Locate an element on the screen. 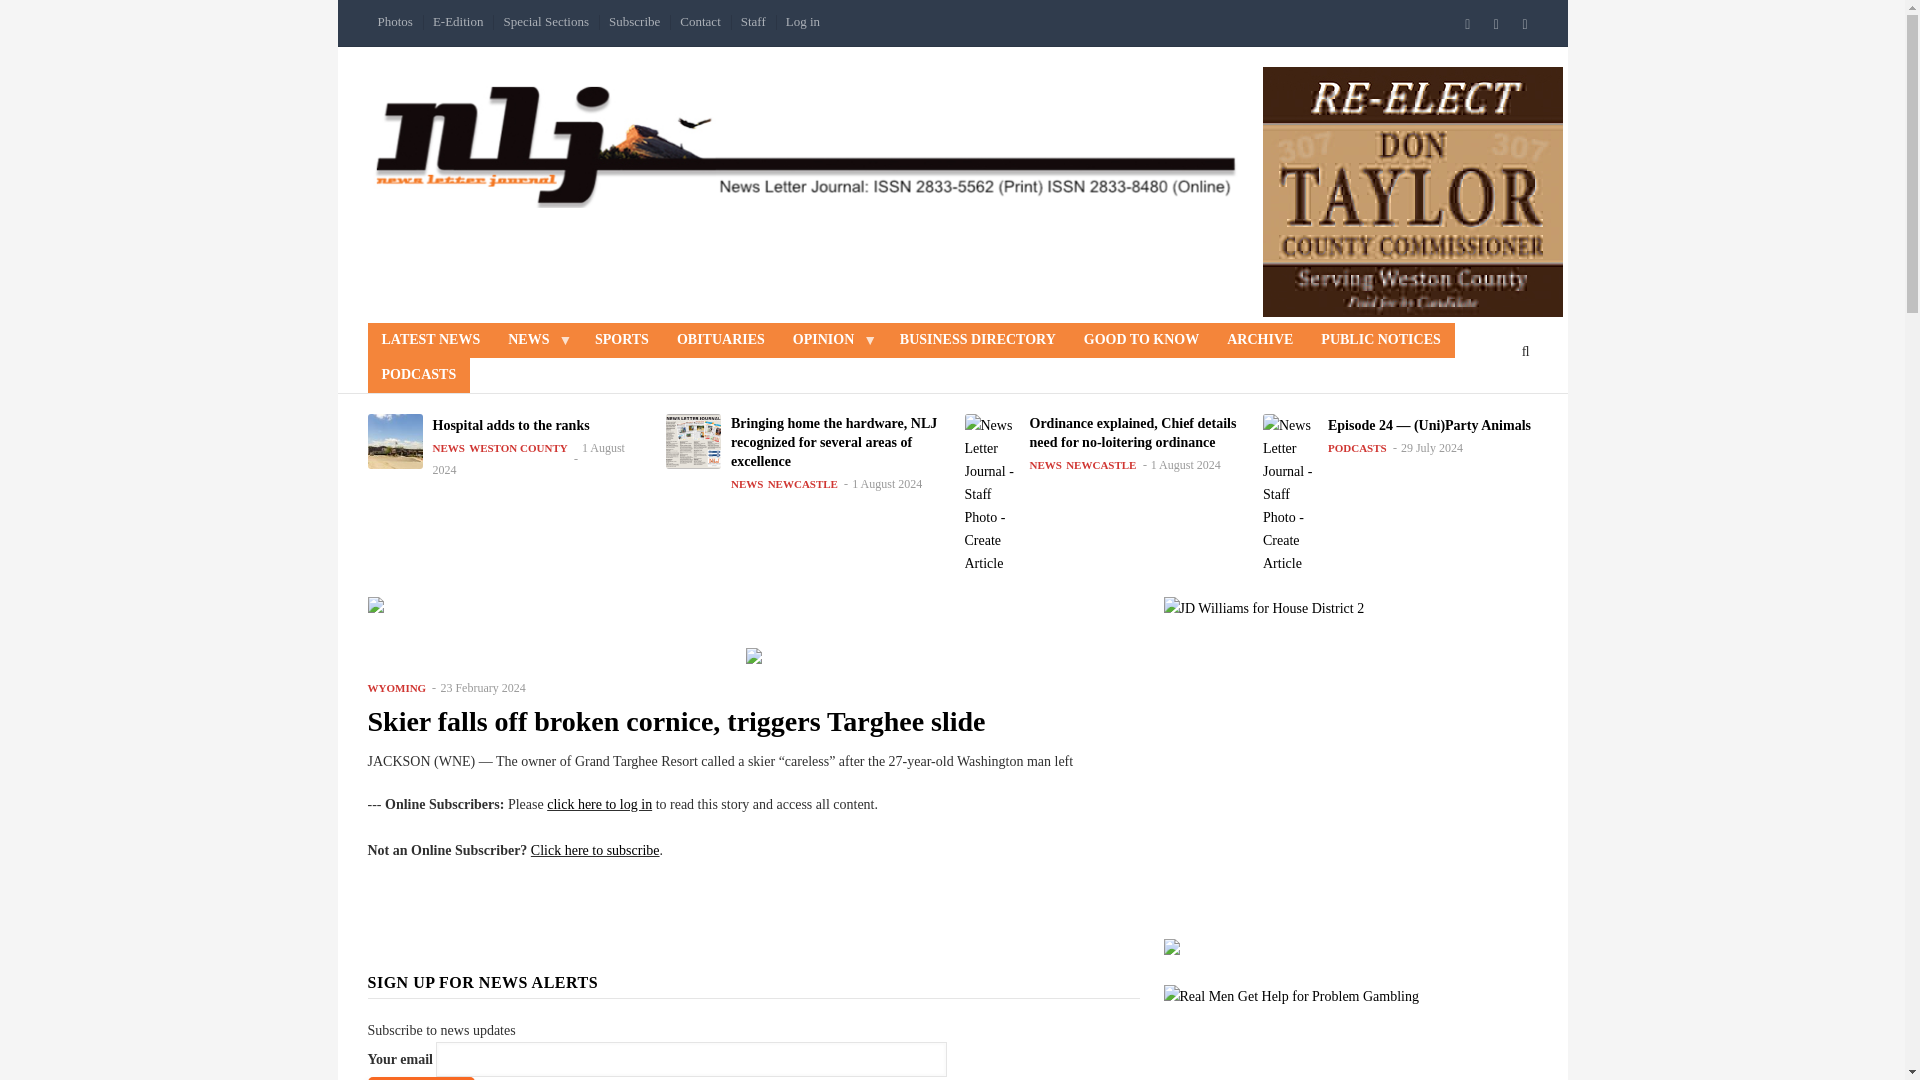 This screenshot has height=1080, width=1920. Staff is located at coordinates (753, 22).